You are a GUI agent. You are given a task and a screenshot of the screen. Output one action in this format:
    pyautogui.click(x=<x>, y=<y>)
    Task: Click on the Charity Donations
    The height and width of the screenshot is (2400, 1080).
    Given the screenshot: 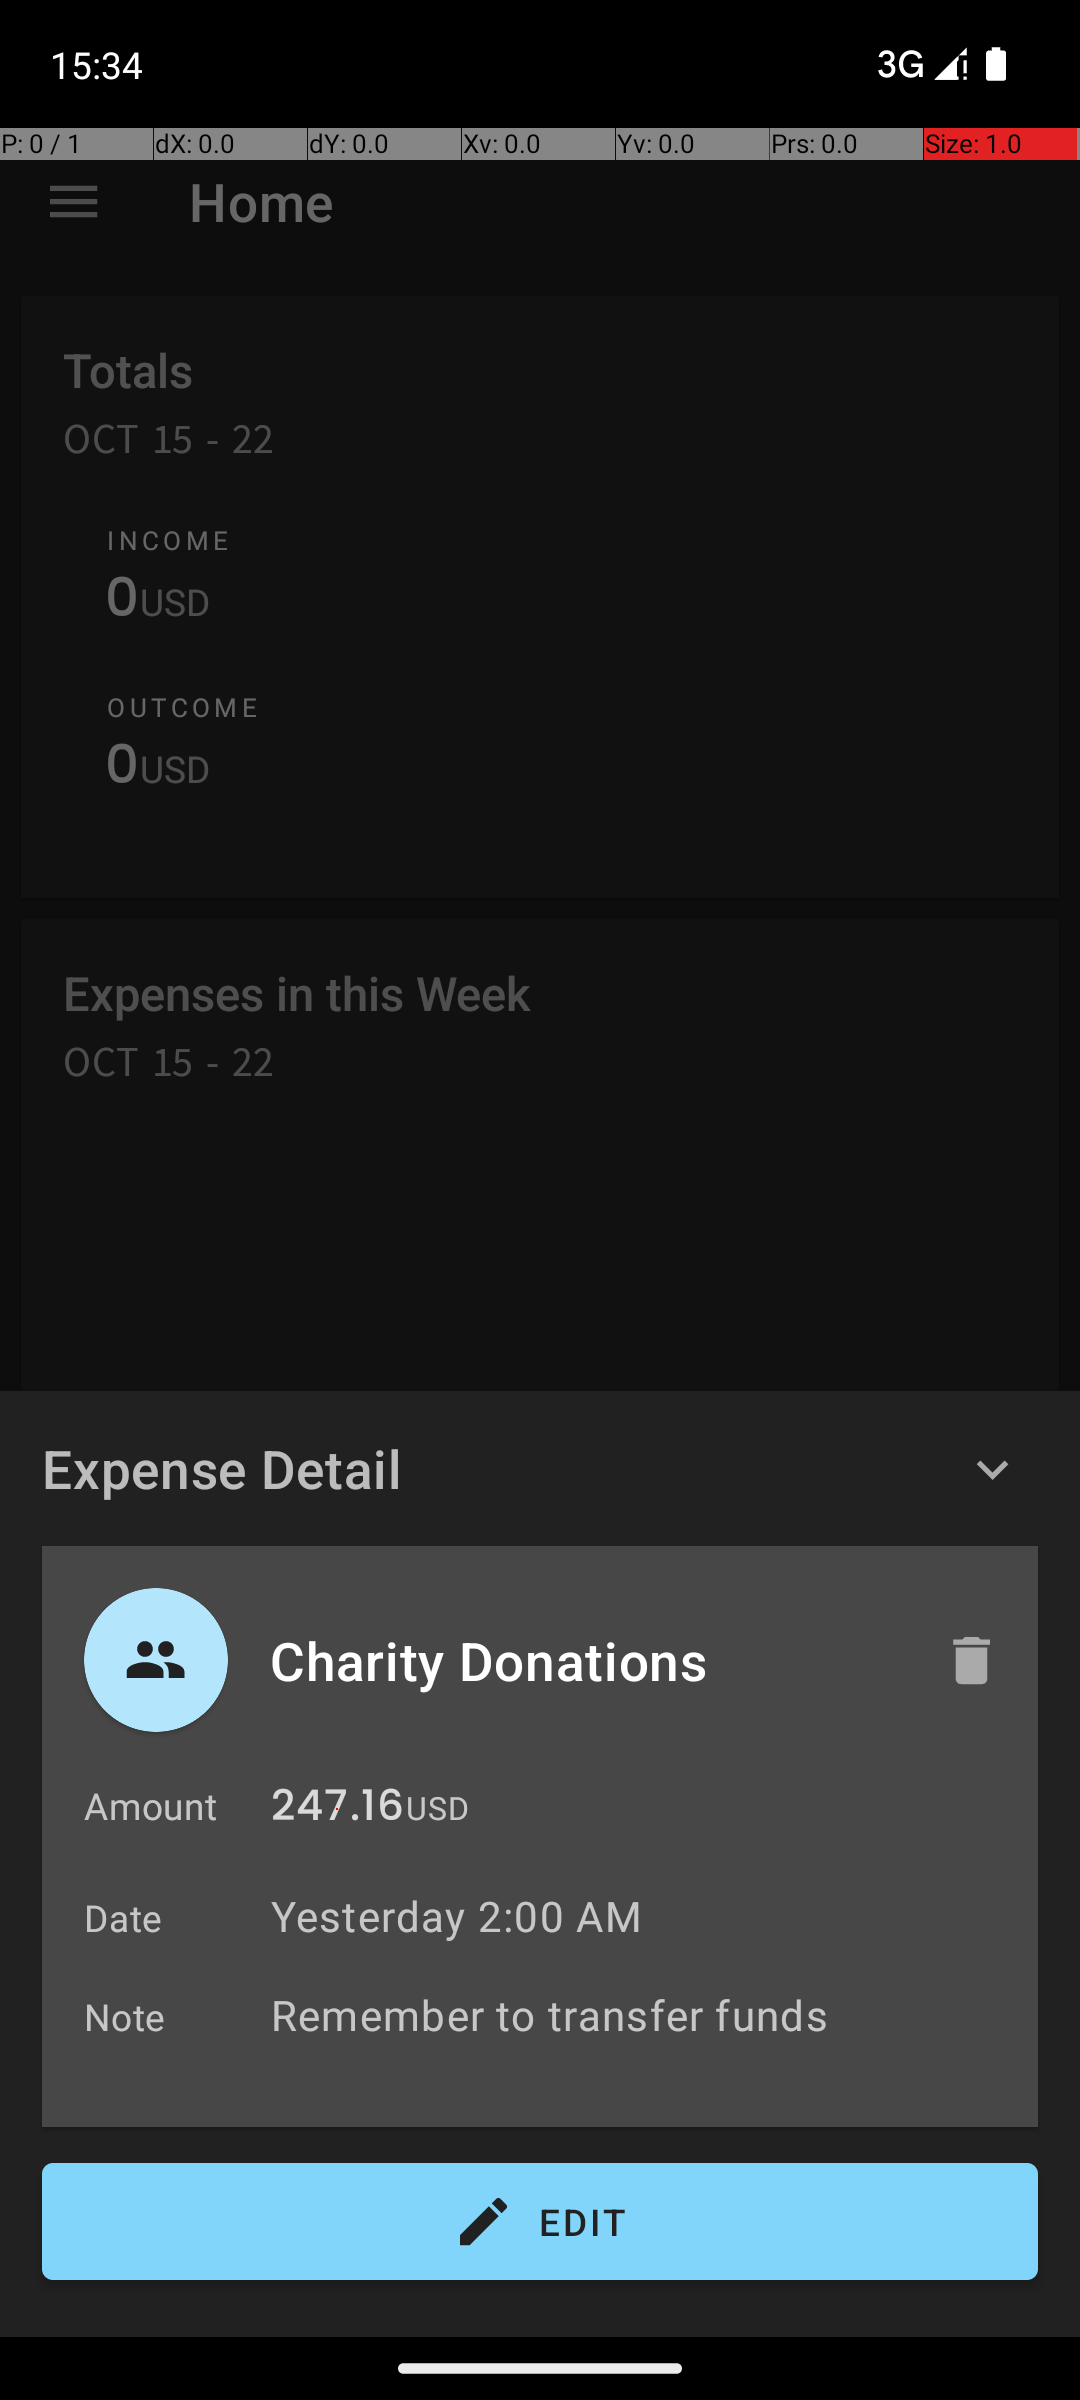 What is the action you would take?
    pyautogui.click(x=587, y=1660)
    